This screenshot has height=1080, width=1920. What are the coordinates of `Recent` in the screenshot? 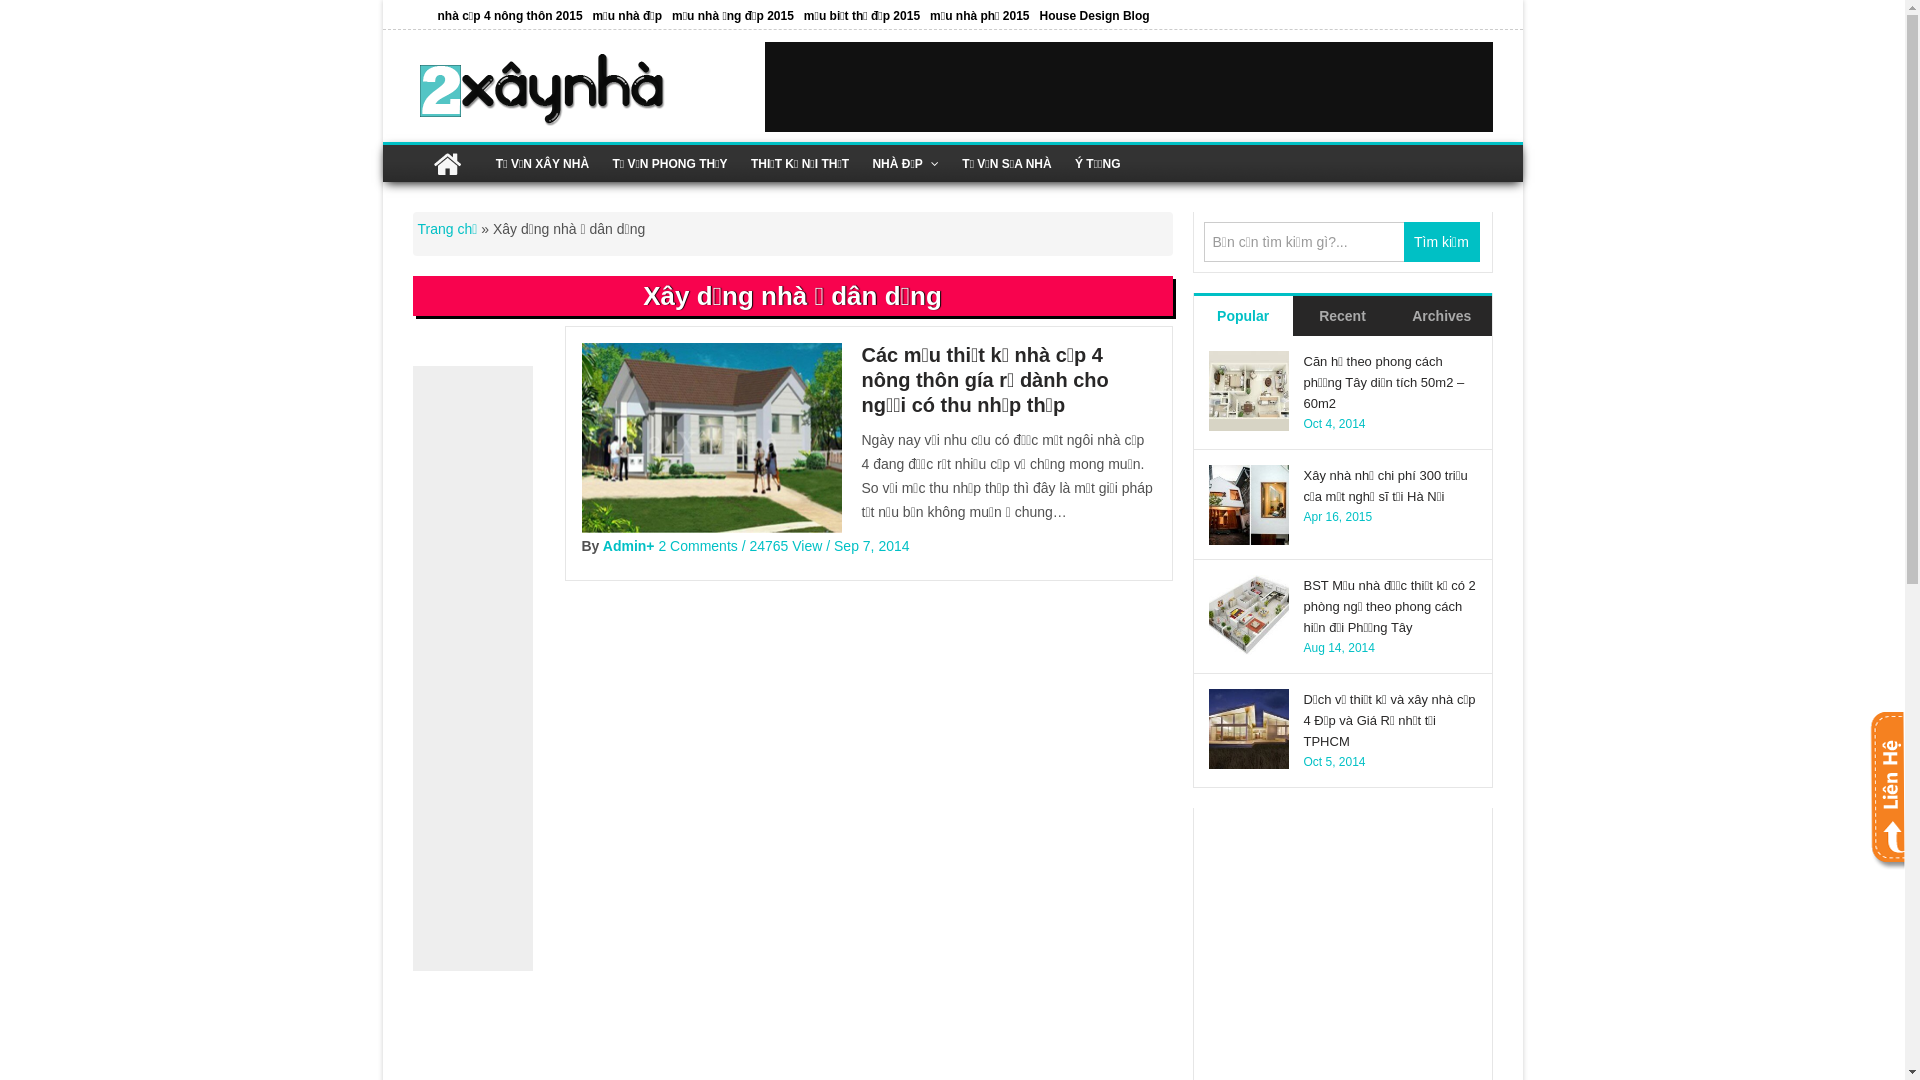 It's located at (1342, 316).